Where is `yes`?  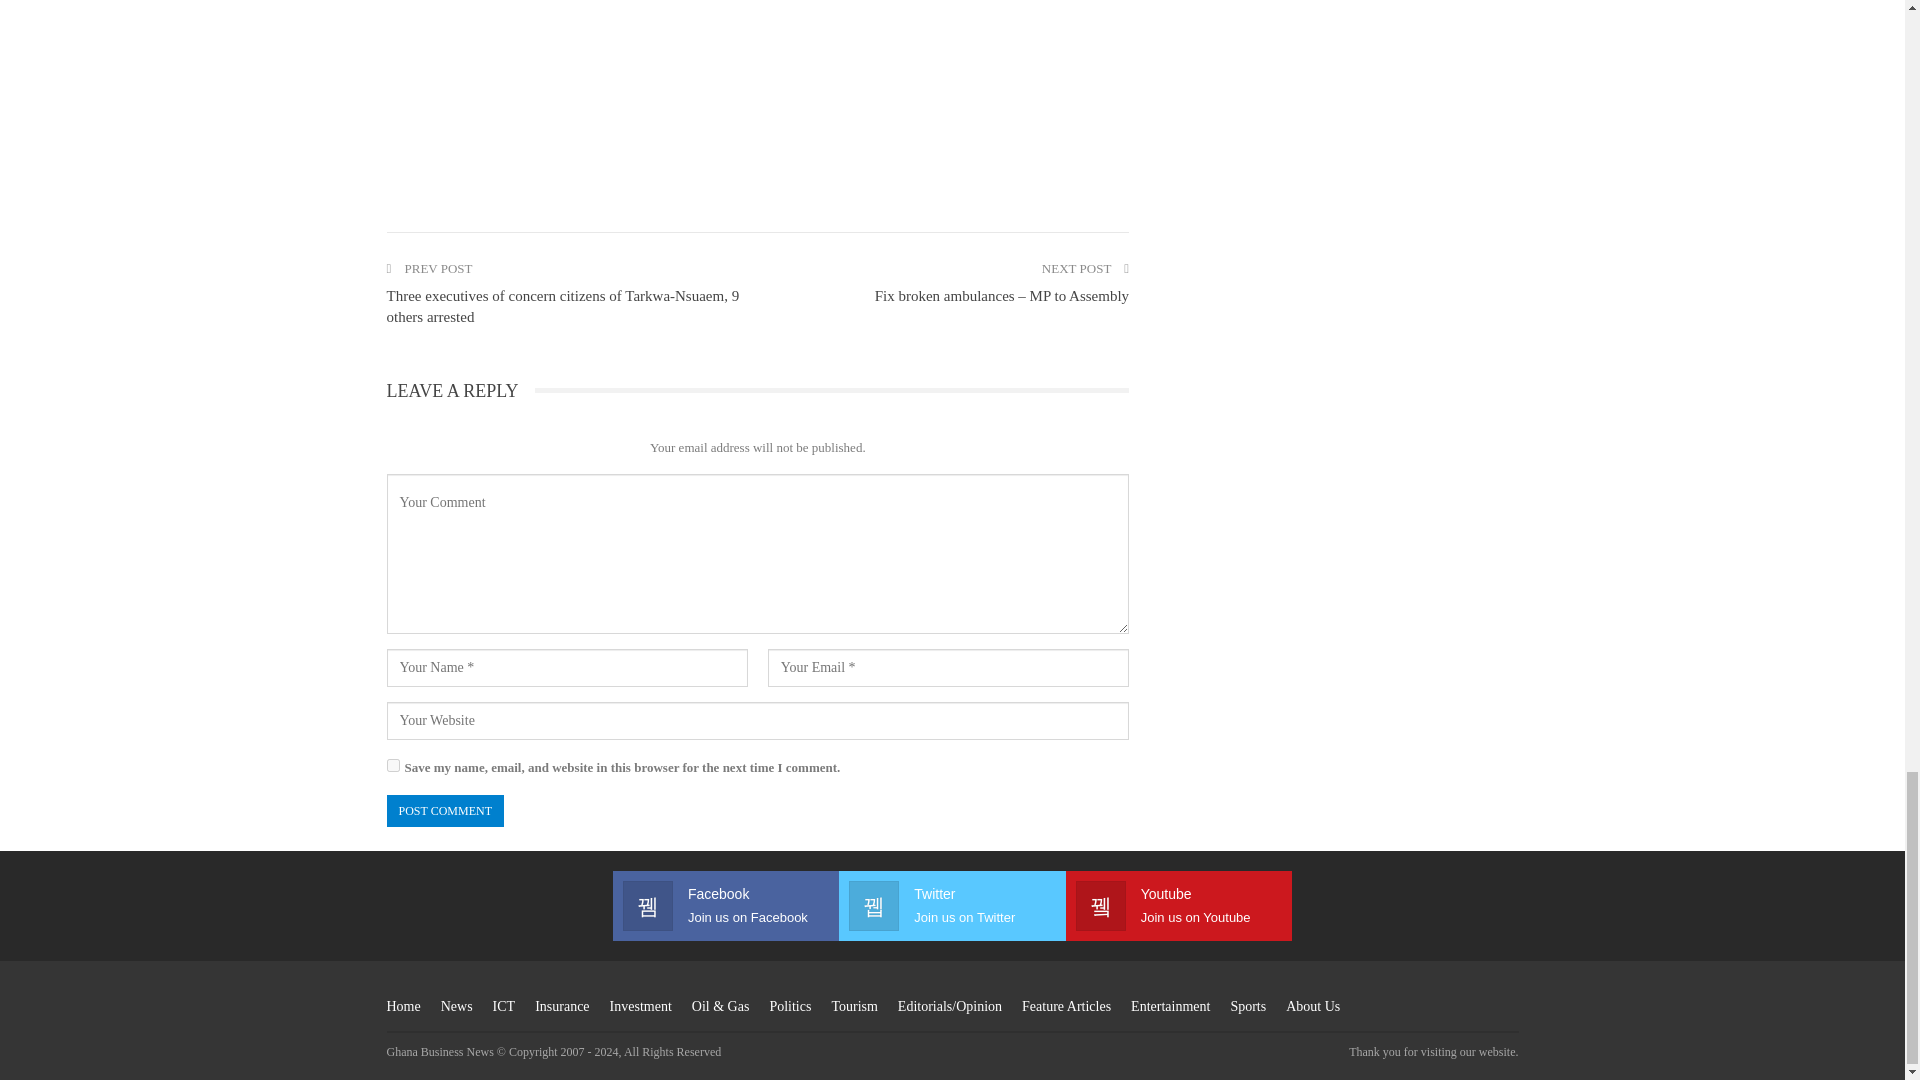
yes is located at coordinates (392, 766).